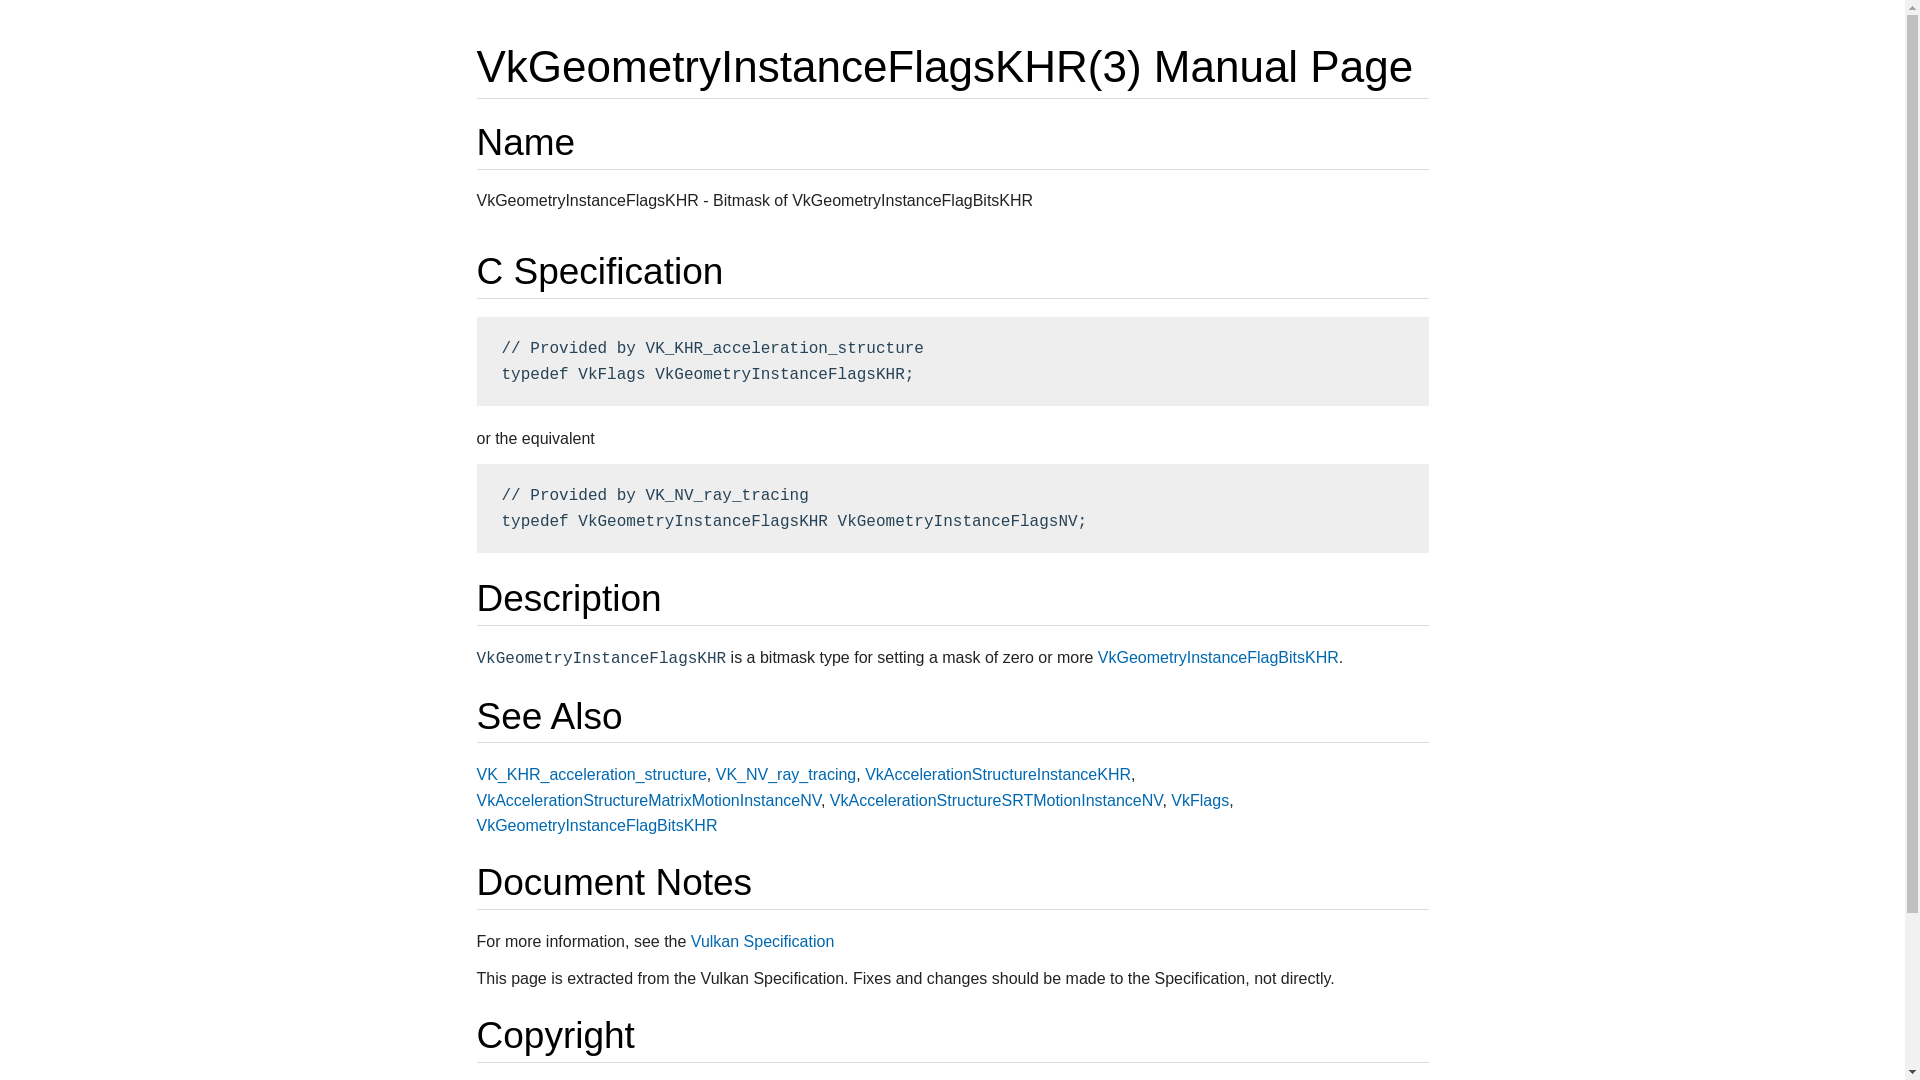 Image resolution: width=1920 pixels, height=1080 pixels. I want to click on VkAccelerationStructureSRTMotionInstanceNV, so click(996, 800).